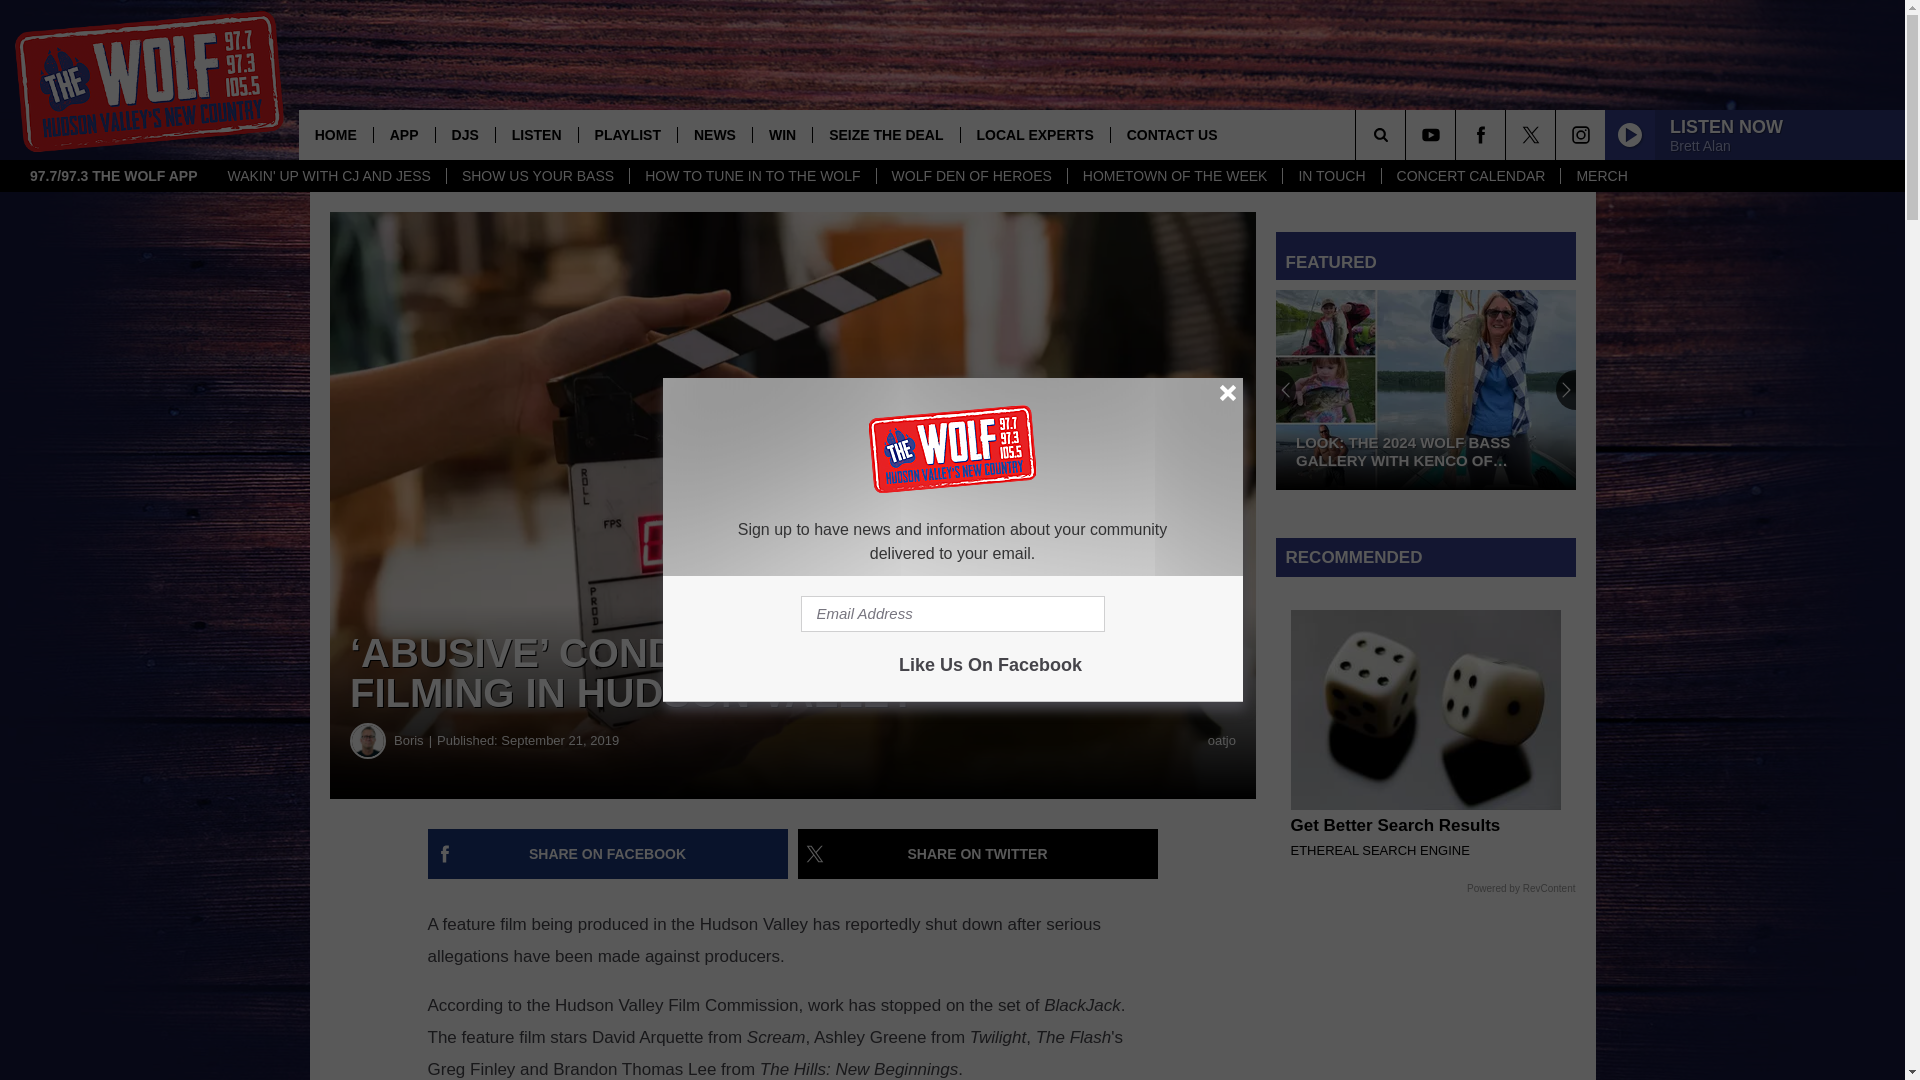 The height and width of the screenshot is (1080, 1920). I want to click on SHOW US YOUR BASS, so click(537, 176).